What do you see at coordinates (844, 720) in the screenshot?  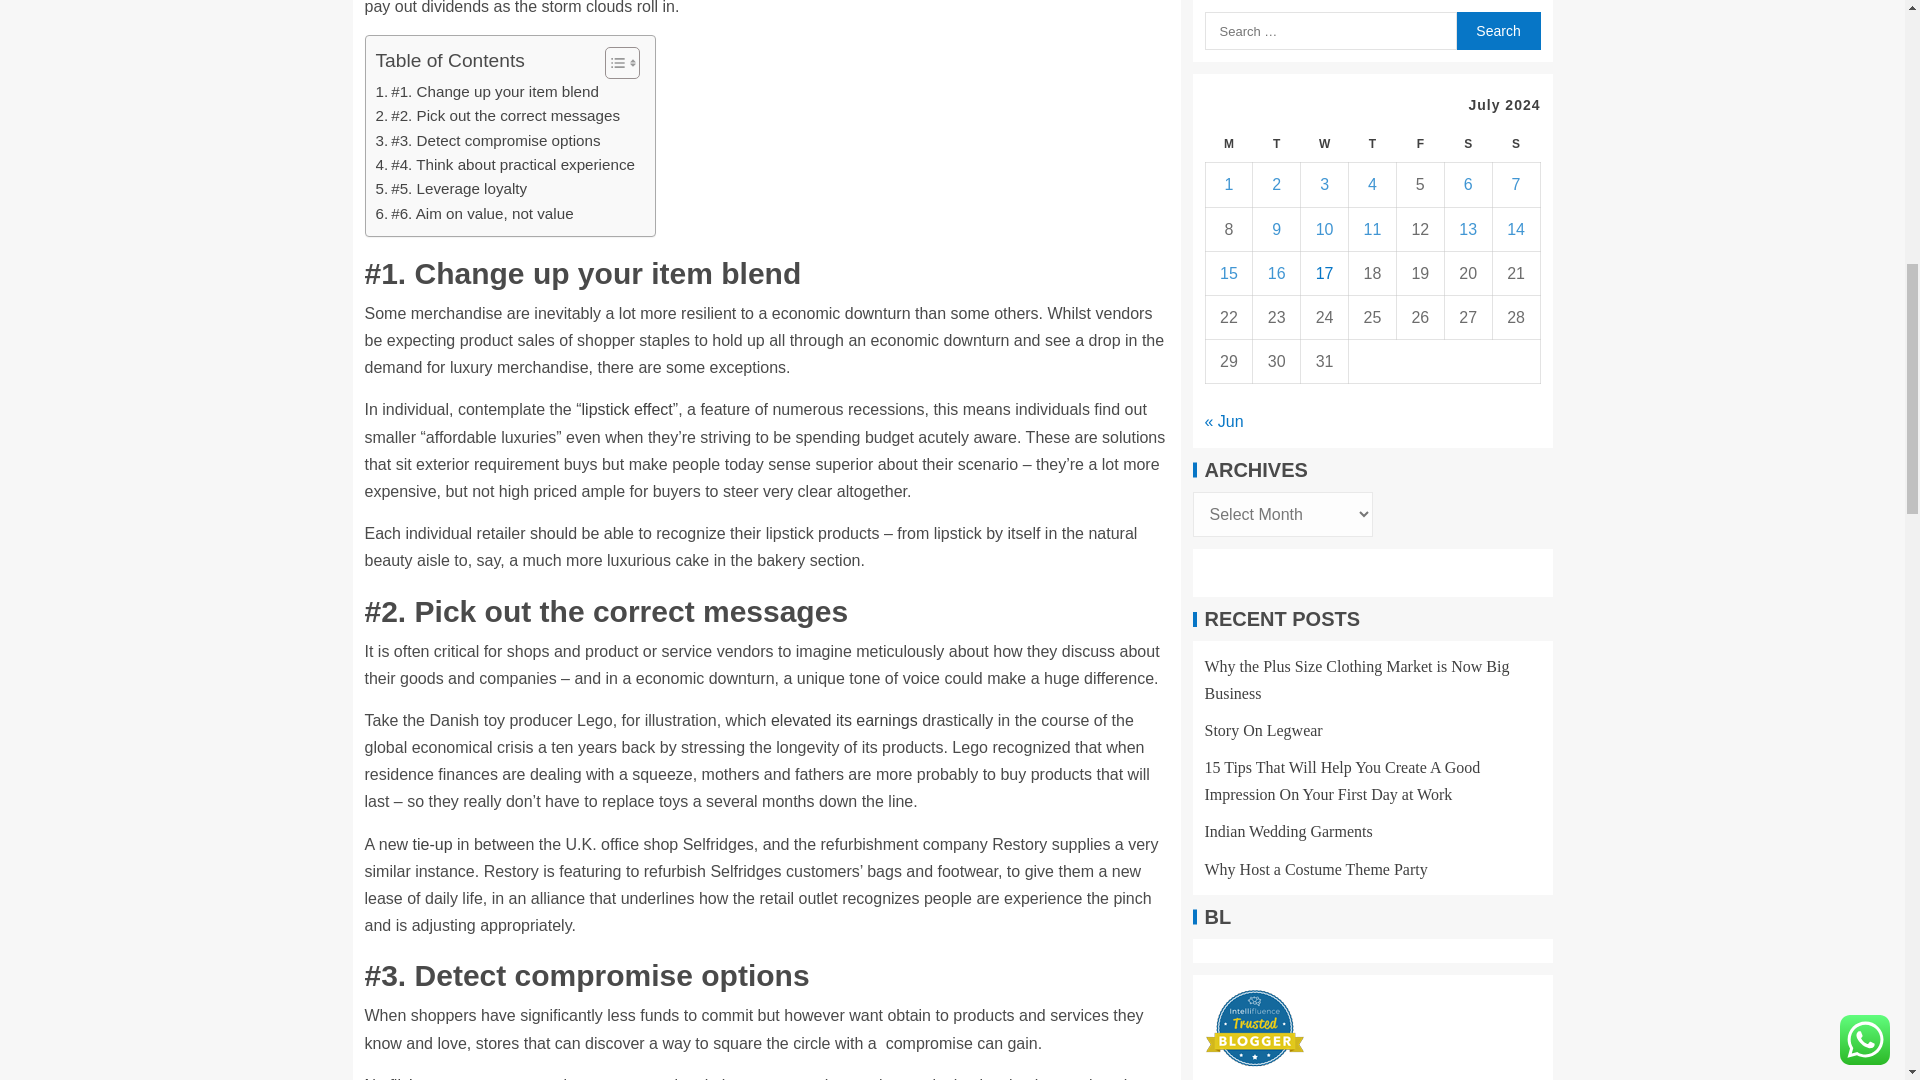 I see `elevated its earnings` at bounding box center [844, 720].